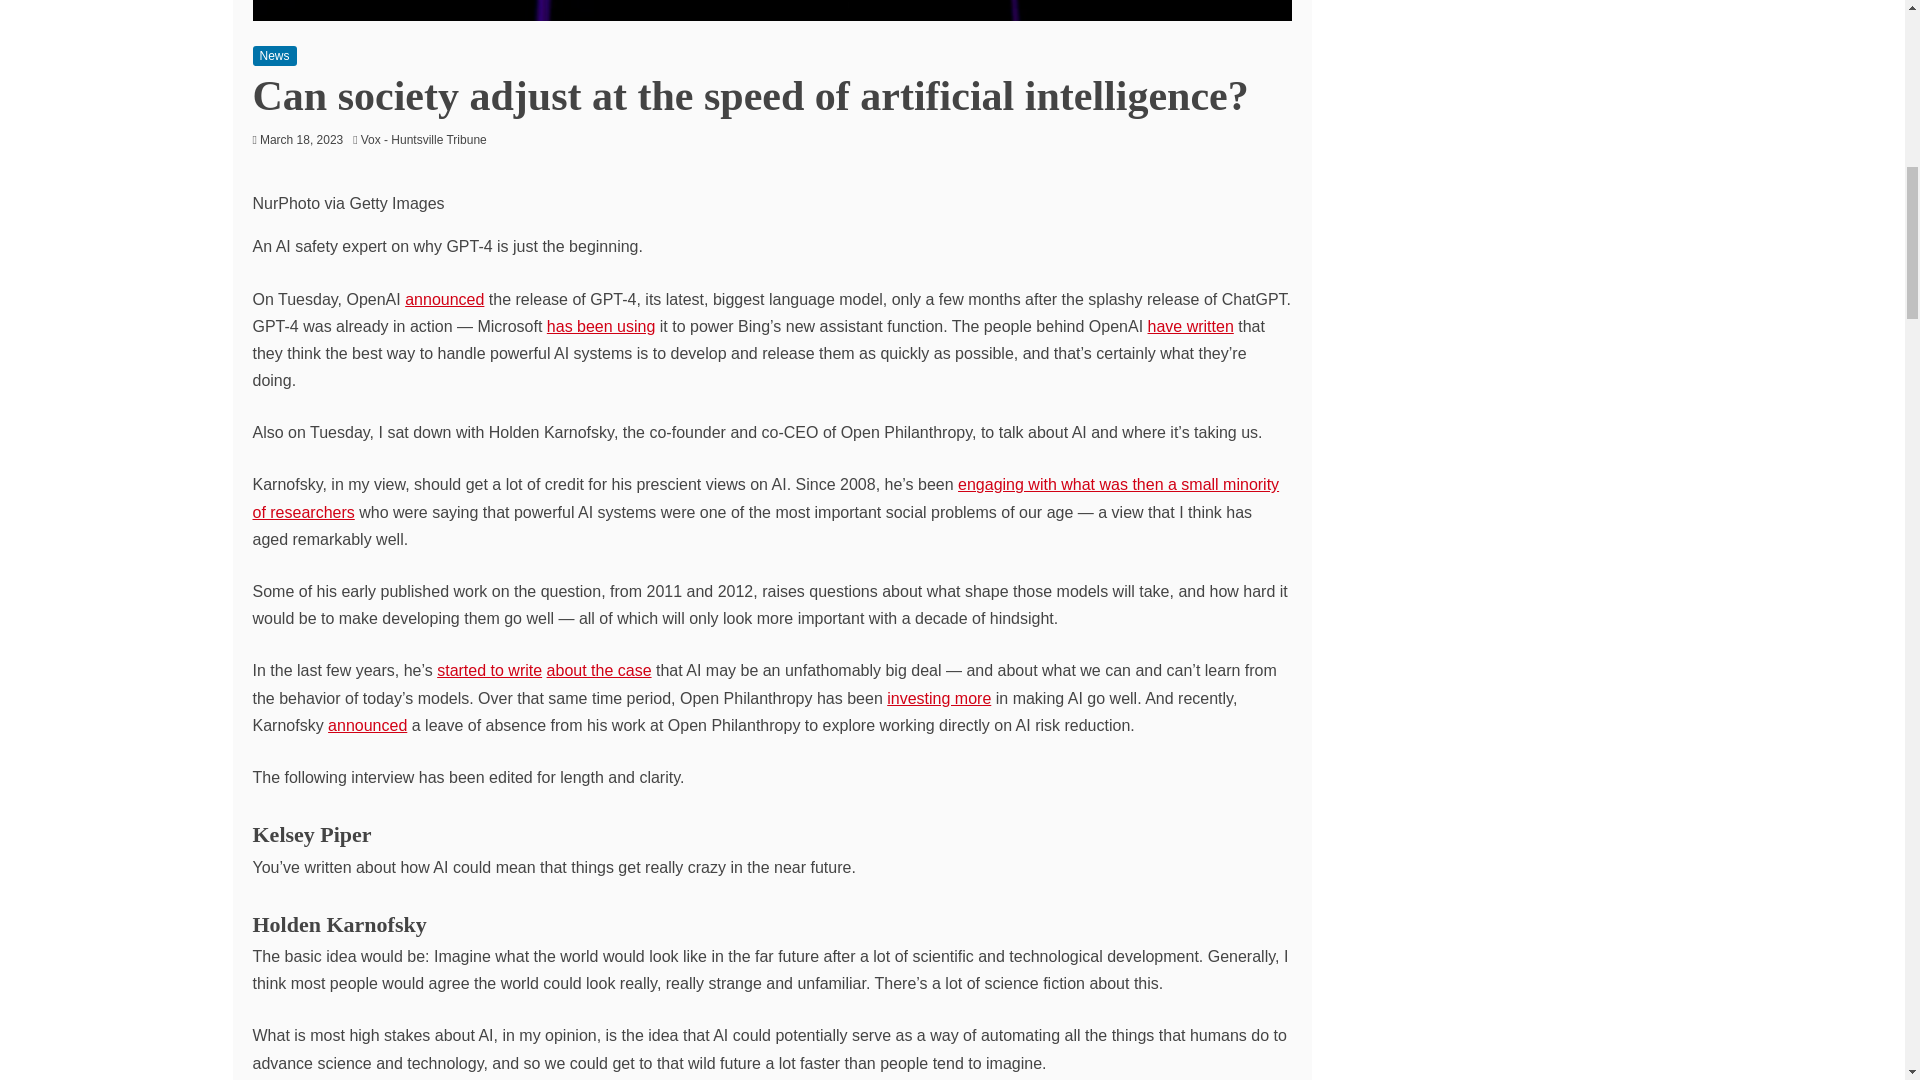 The height and width of the screenshot is (1080, 1920). I want to click on Vox - Huntsville Tribune, so click(428, 139).